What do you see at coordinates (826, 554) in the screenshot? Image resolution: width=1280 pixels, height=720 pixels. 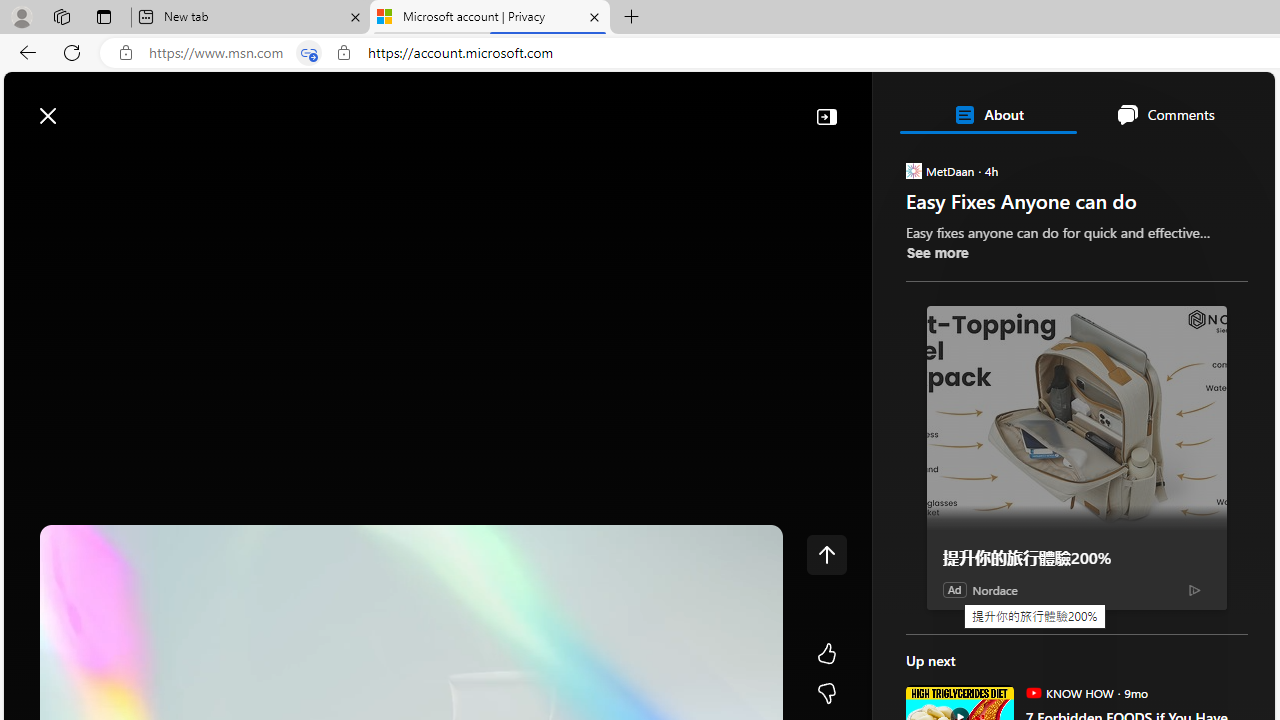 I see `Class: control icon-only` at bounding box center [826, 554].